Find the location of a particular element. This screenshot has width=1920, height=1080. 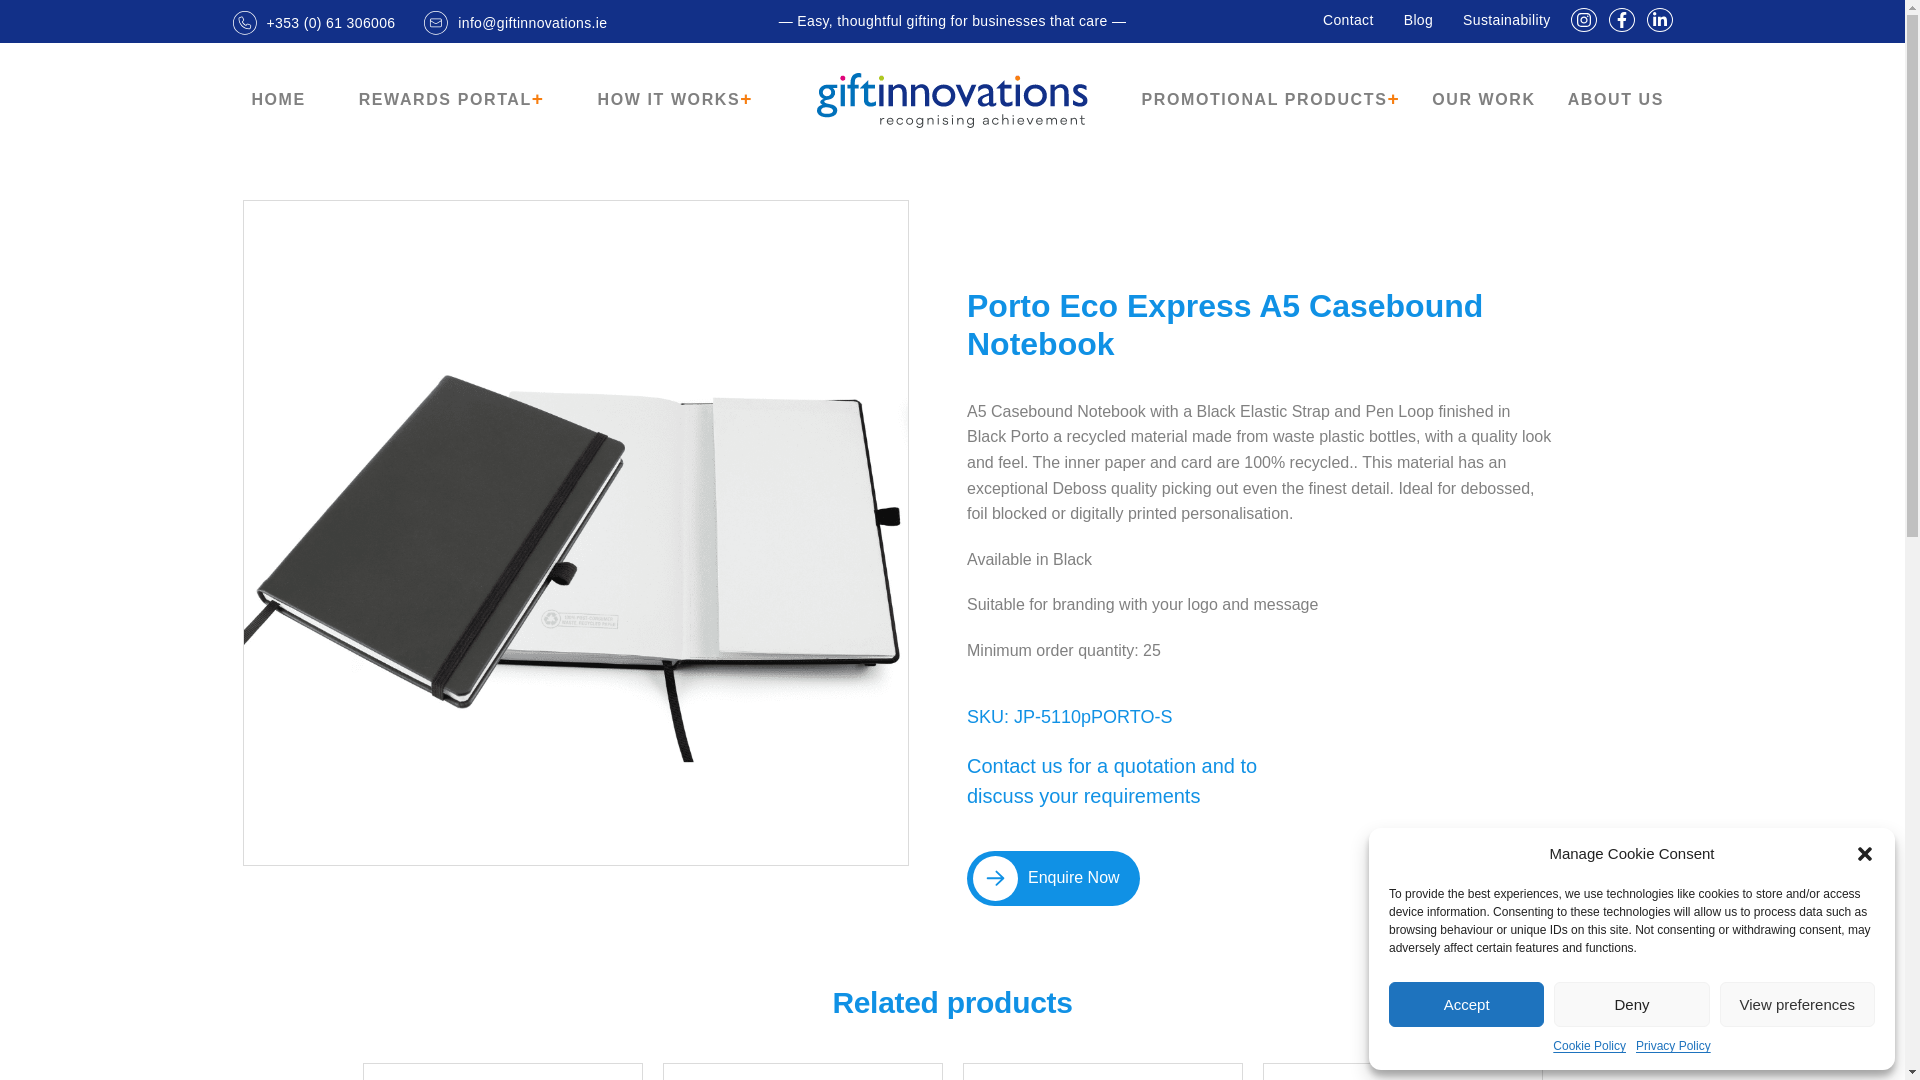

View preferences is located at coordinates (1798, 1004).